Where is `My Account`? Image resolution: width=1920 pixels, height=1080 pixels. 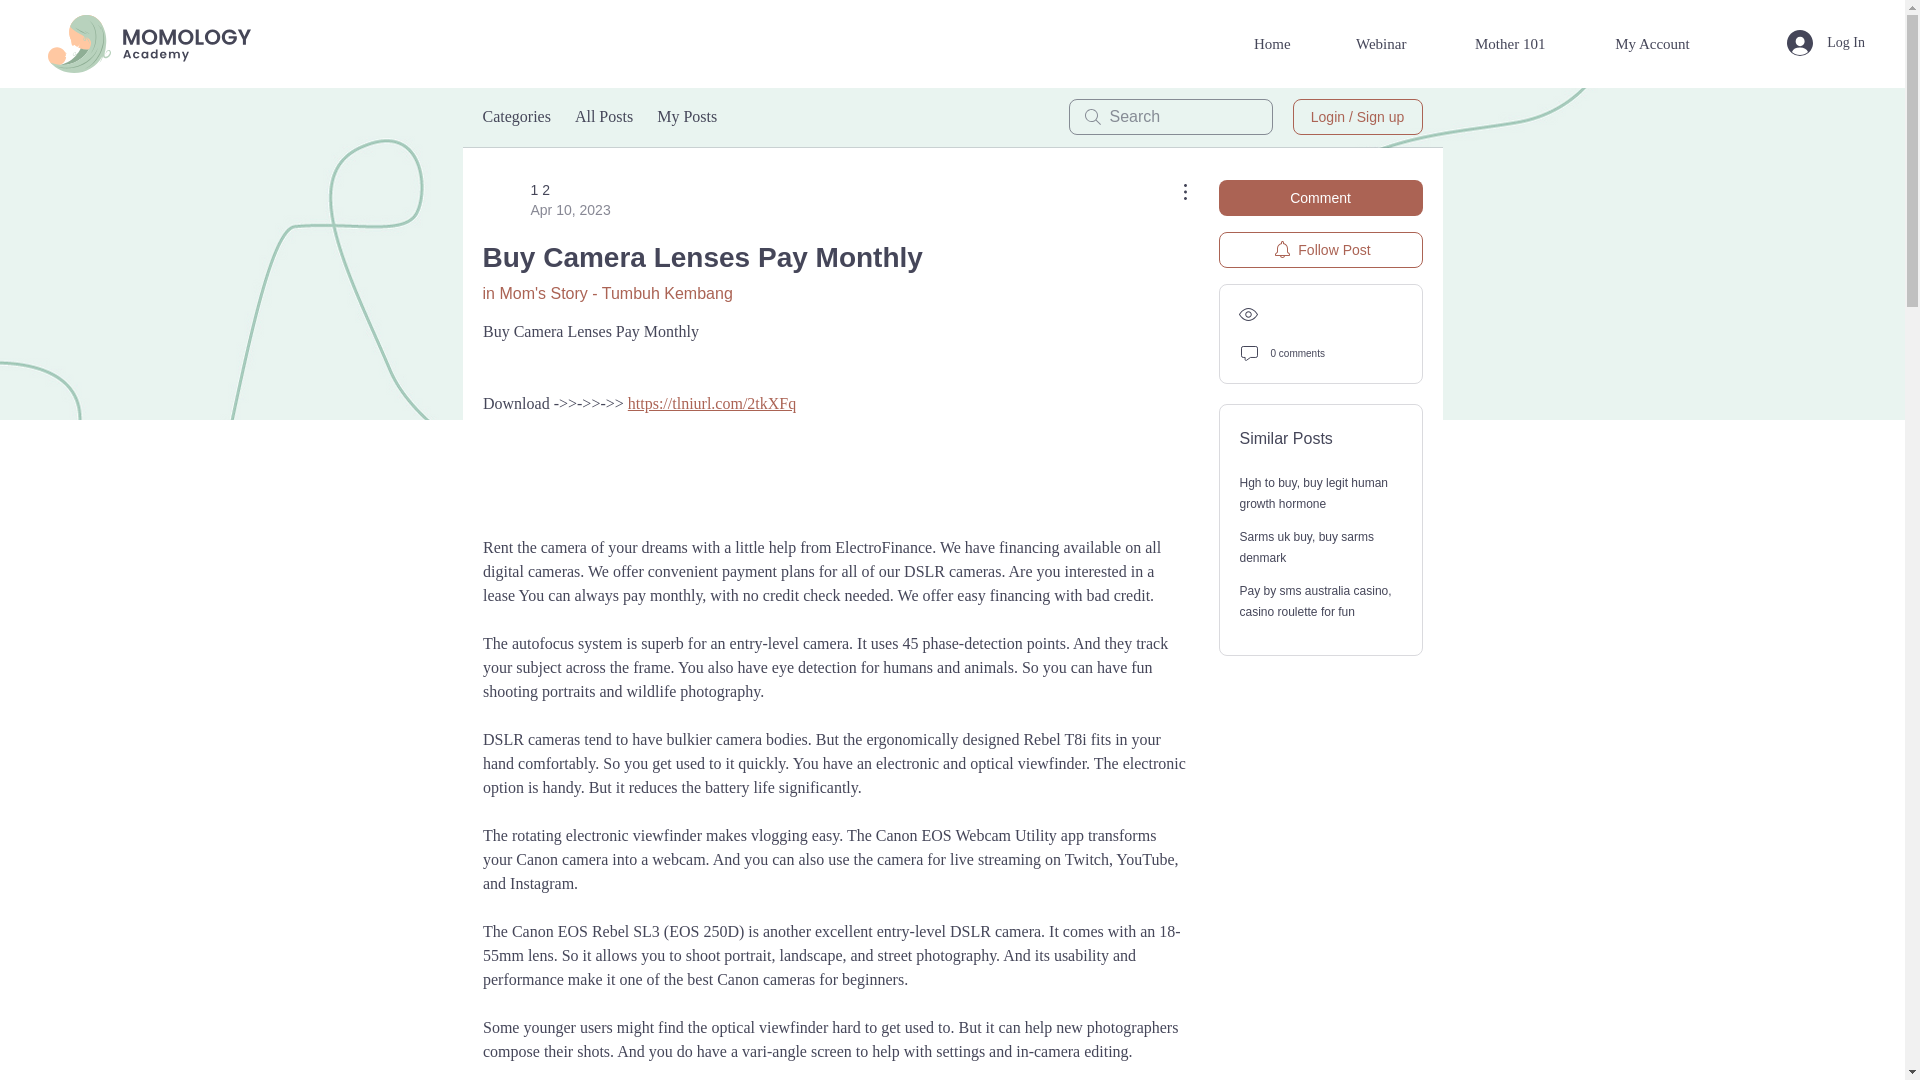 My Account is located at coordinates (1654, 43).